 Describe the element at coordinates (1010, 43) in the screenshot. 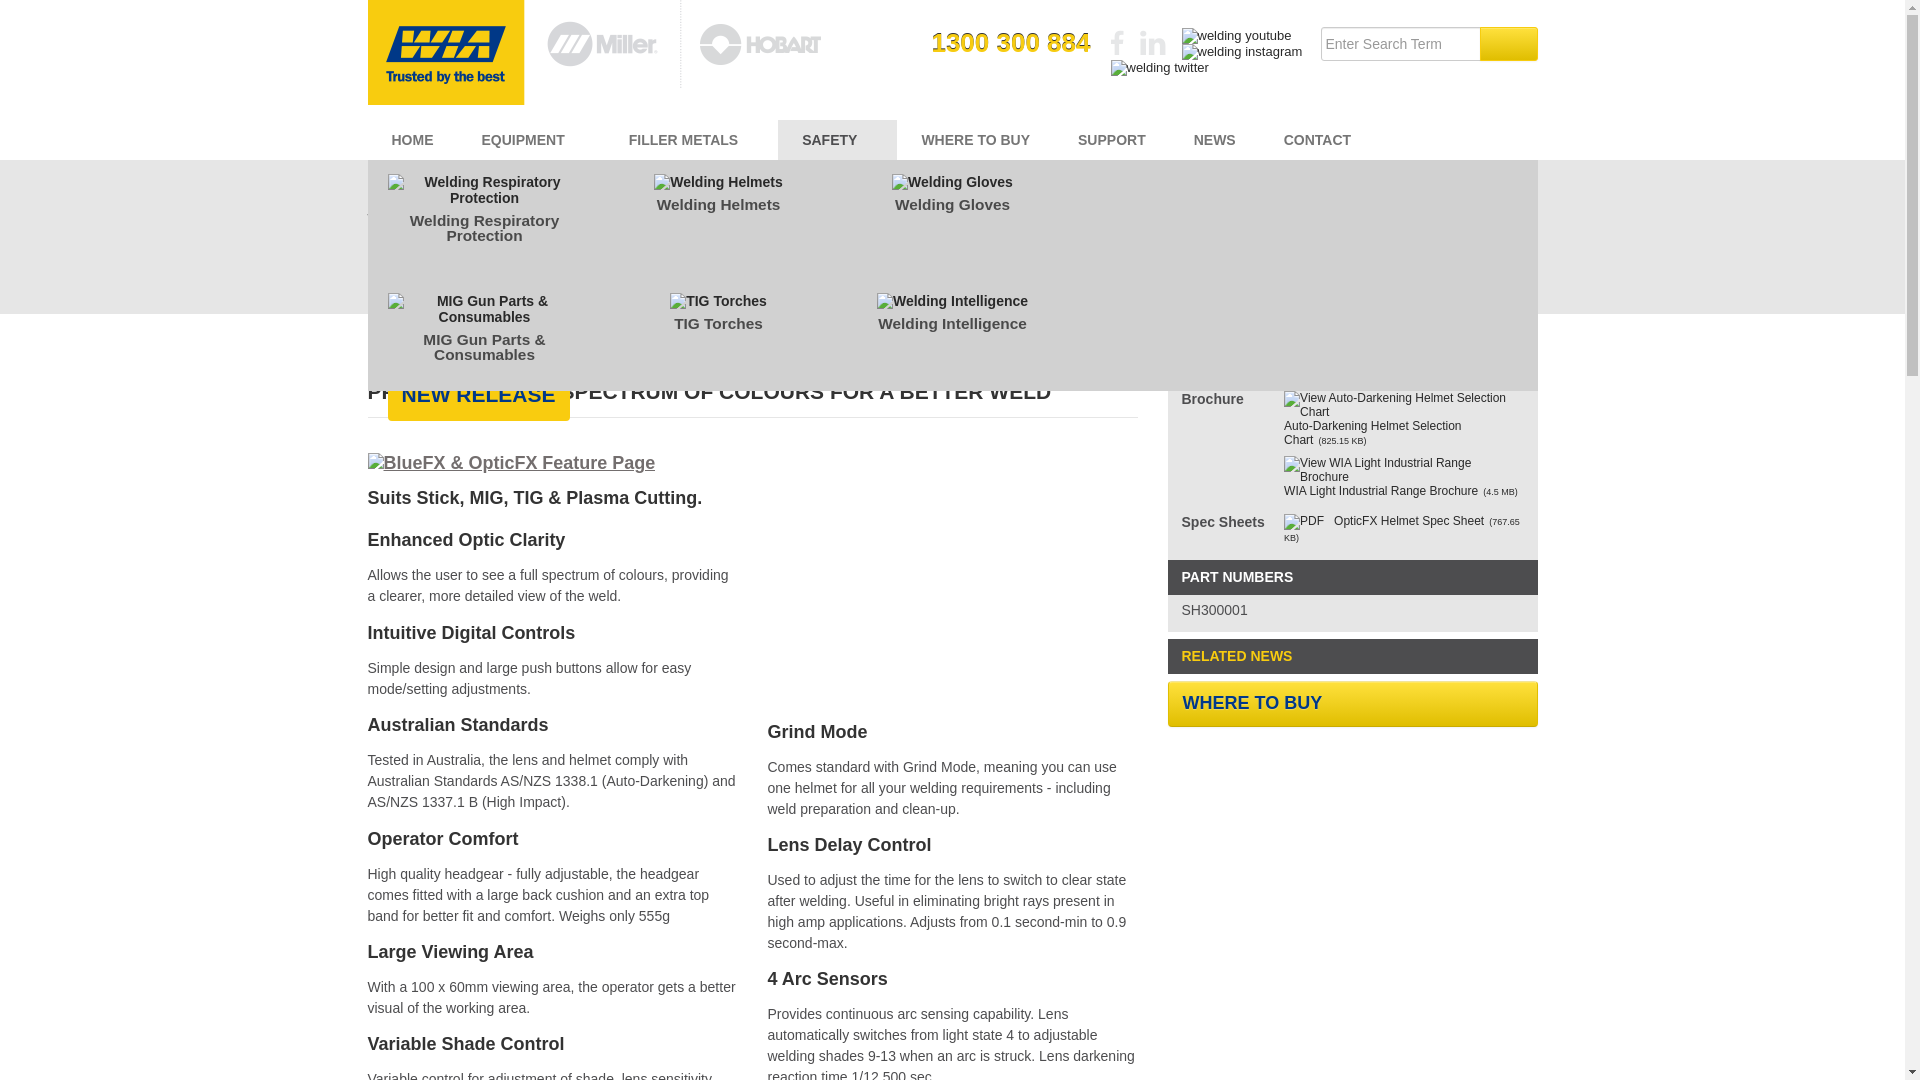

I see `1300 300 884` at that location.